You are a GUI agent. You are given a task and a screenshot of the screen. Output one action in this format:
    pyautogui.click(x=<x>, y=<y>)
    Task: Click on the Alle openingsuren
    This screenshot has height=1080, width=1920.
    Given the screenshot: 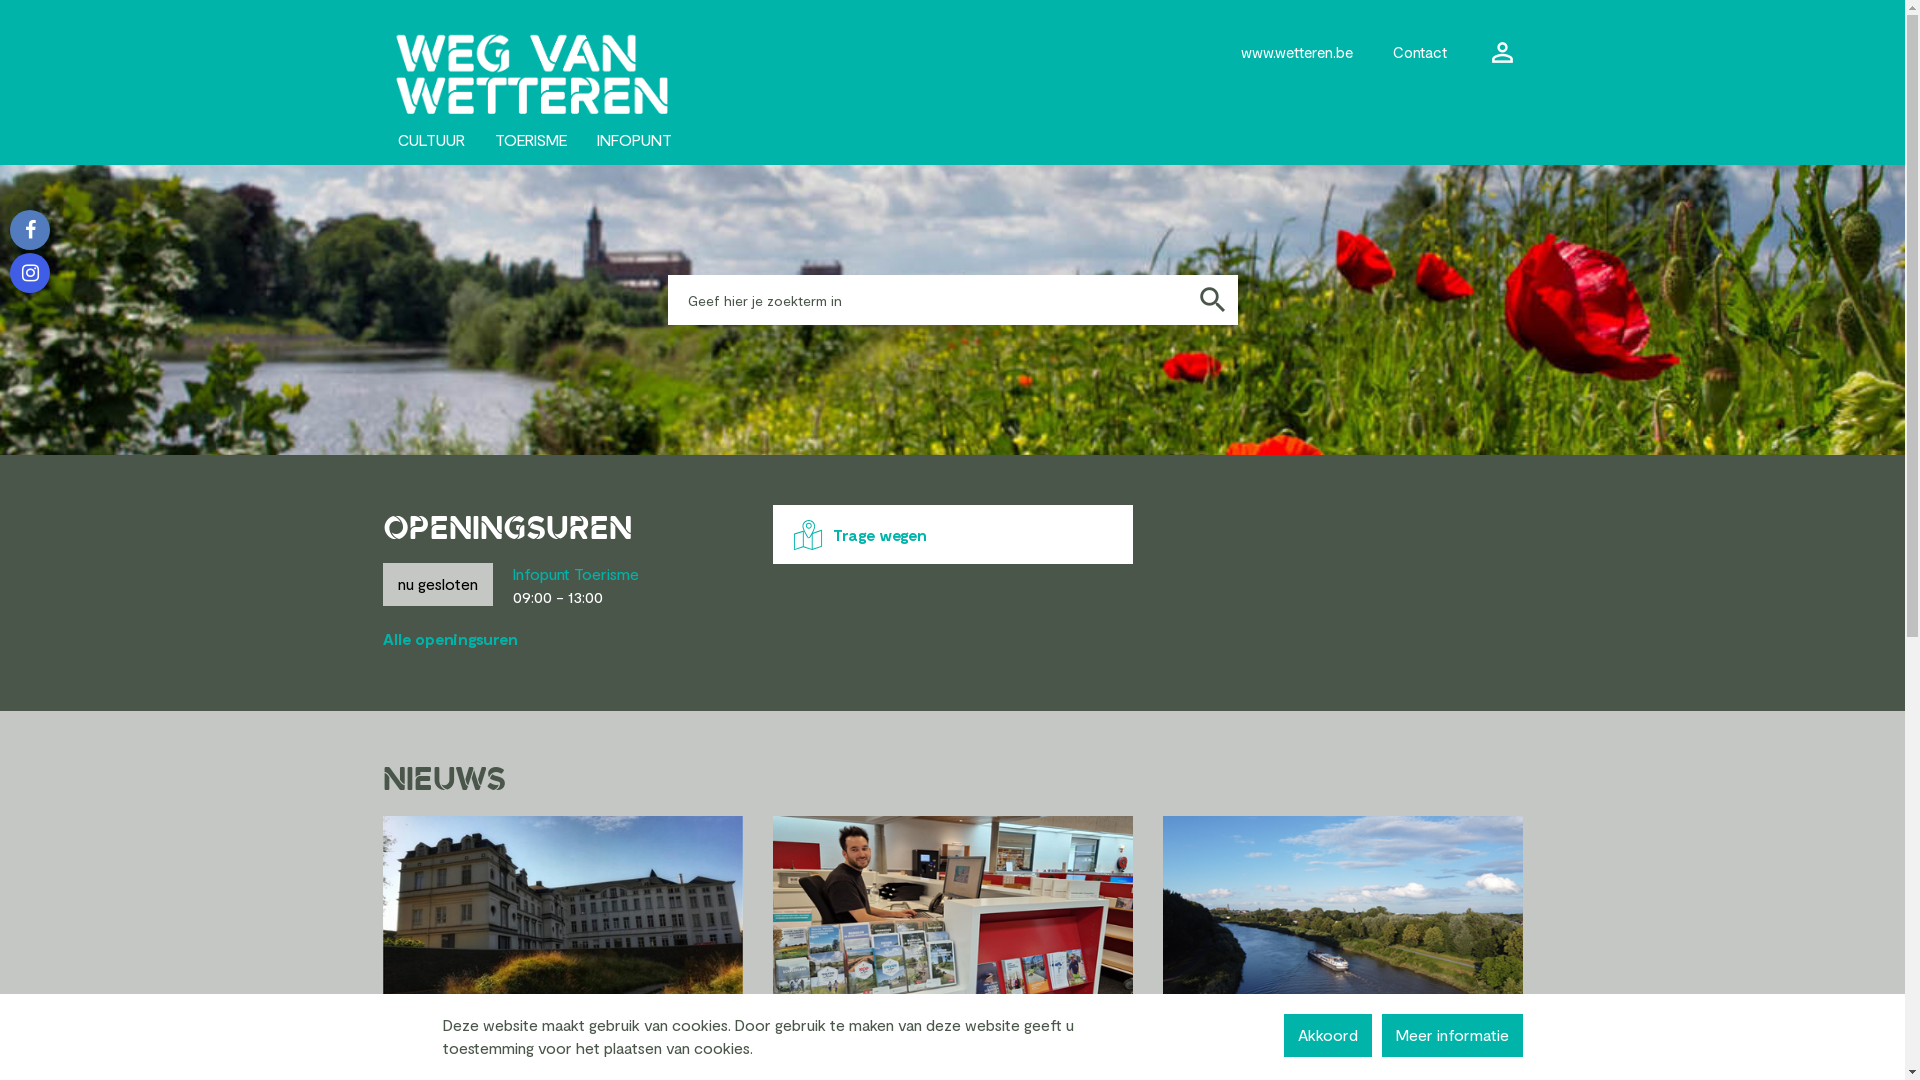 What is the action you would take?
    pyautogui.click(x=450, y=640)
    